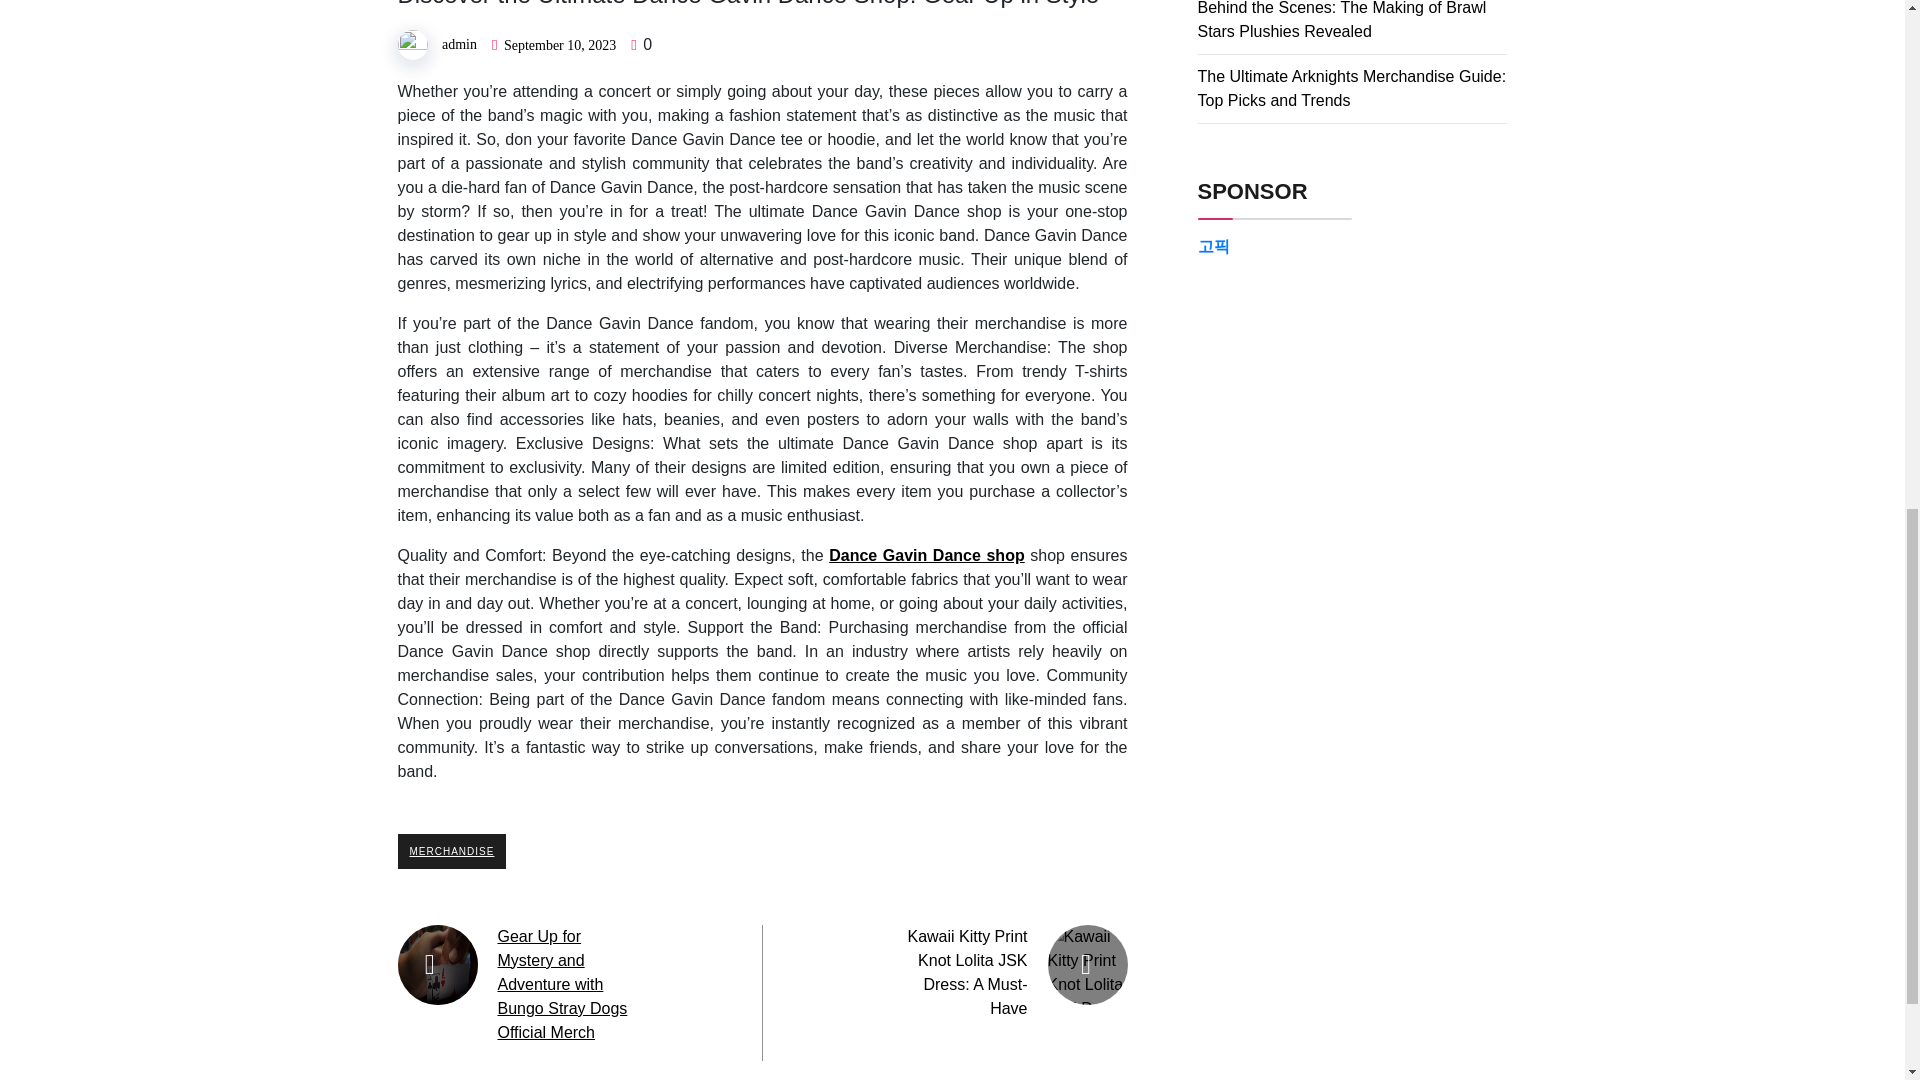 The height and width of the screenshot is (1080, 1920). What do you see at coordinates (927, 554) in the screenshot?
I see `Dance Gavin Dance shop` at bounding box center [927, 554].